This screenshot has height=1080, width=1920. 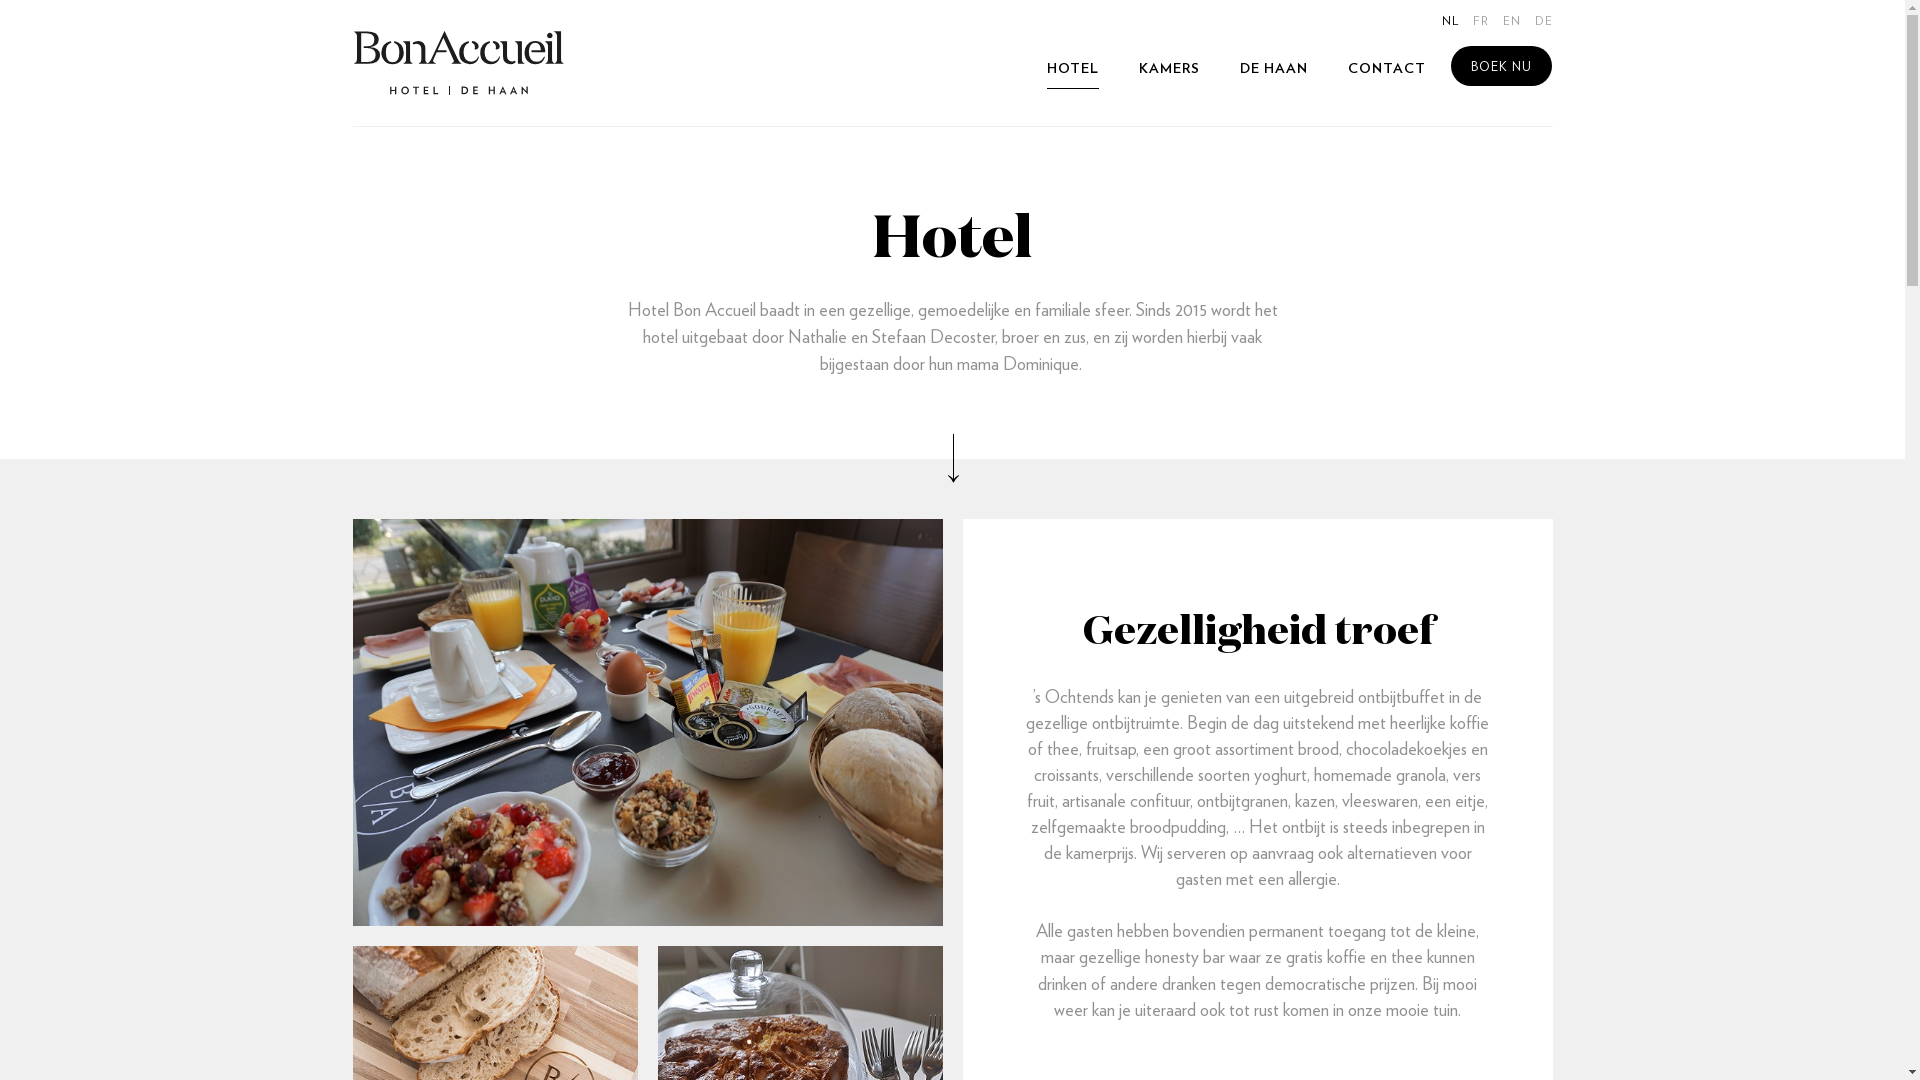 I want to click on NL, so click(x=1450, y=22).